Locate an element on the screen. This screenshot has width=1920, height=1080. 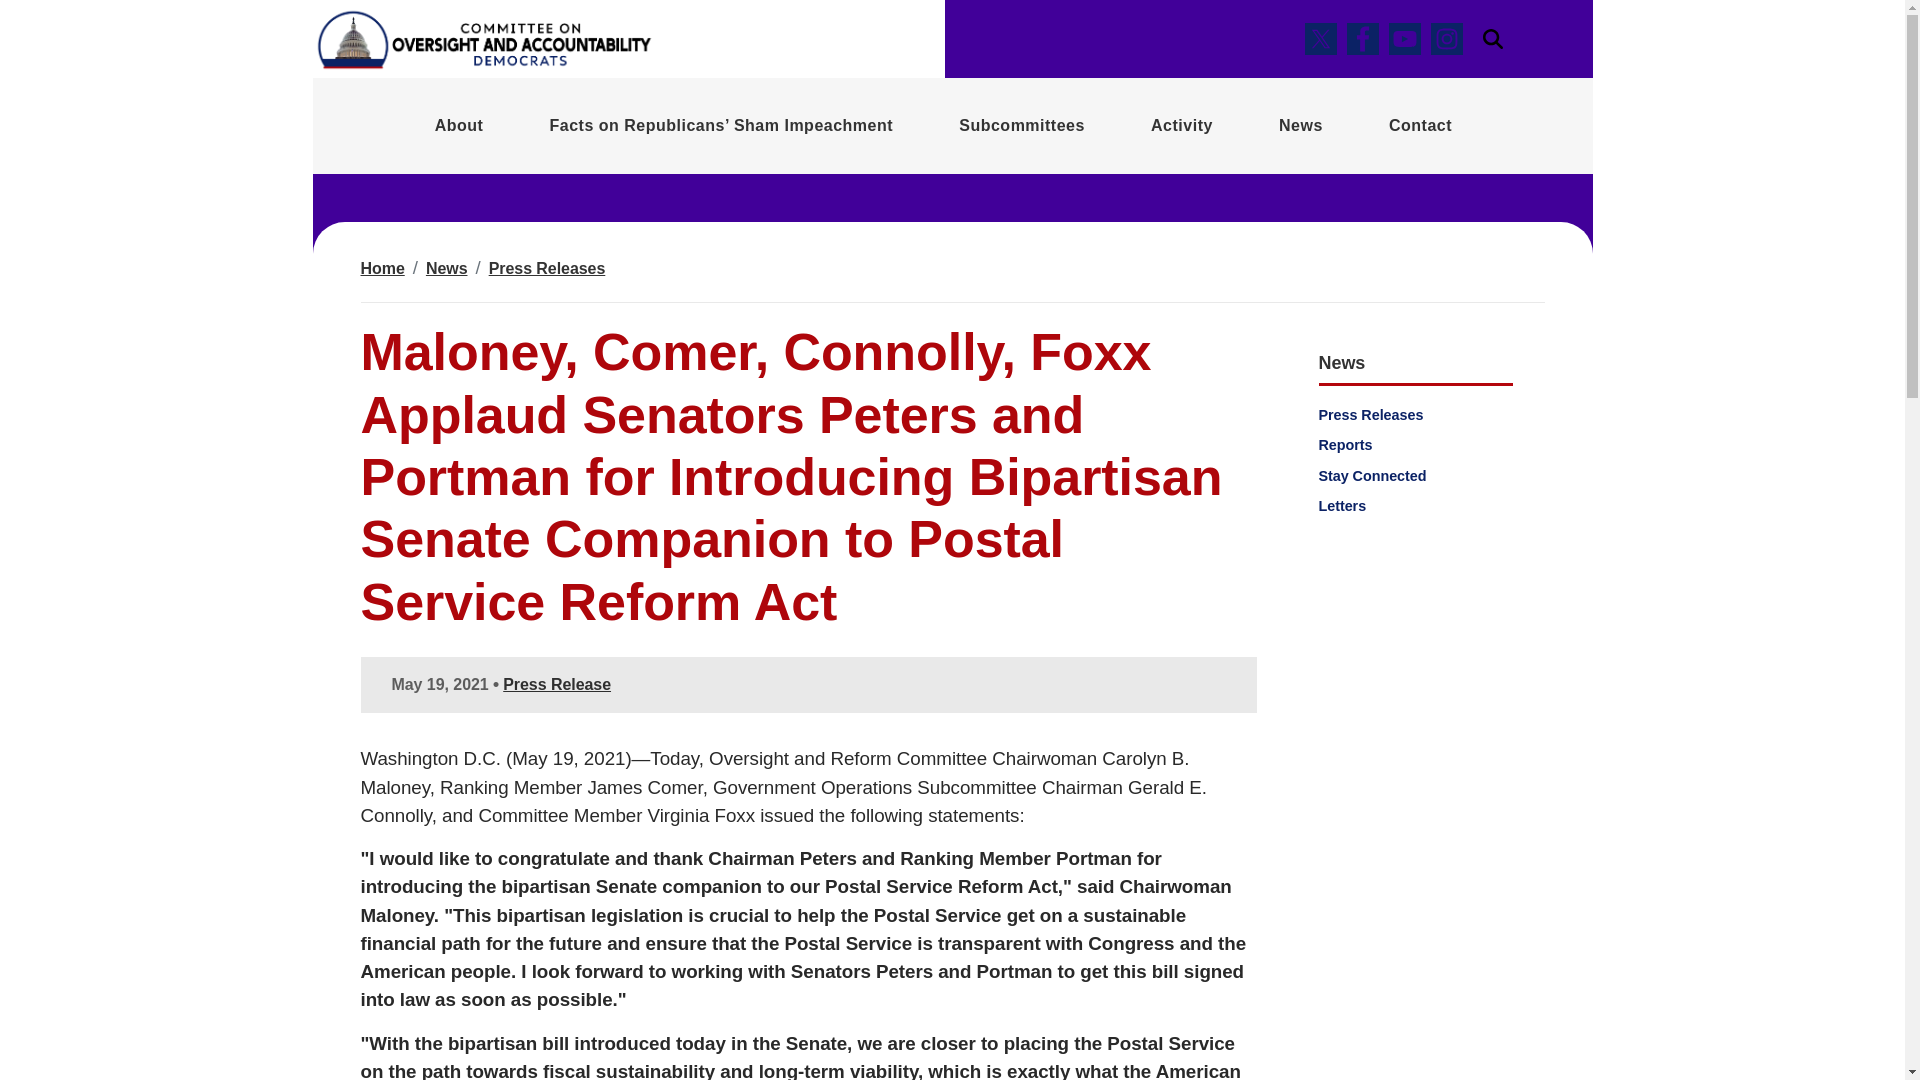
Instagram Icon is located at coordinates (1446, 38).